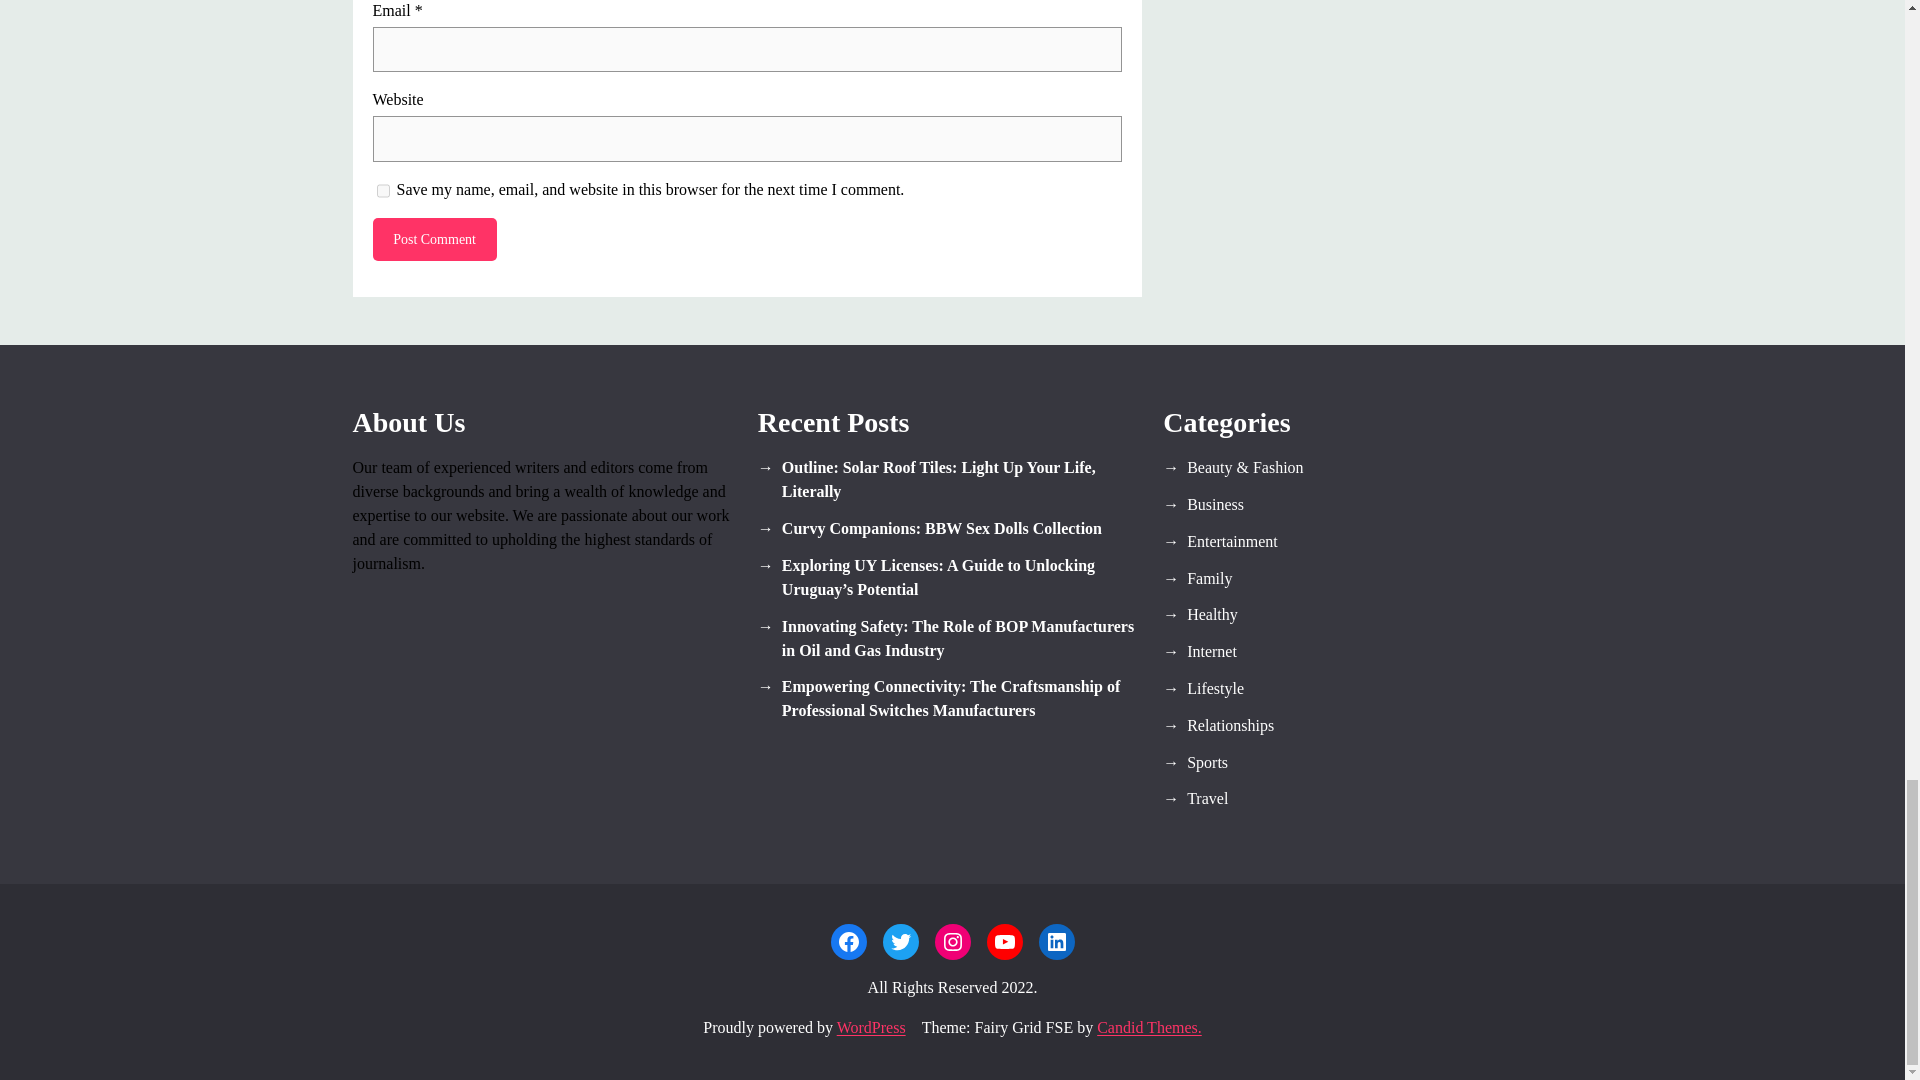 Image resolution: width=1920 pixels, height=1080 pixels. Describe the element at coordinates (952, 529) in the screenshot. I see `Curvy Companions: BBW Sex Dolls Collection` at that location.